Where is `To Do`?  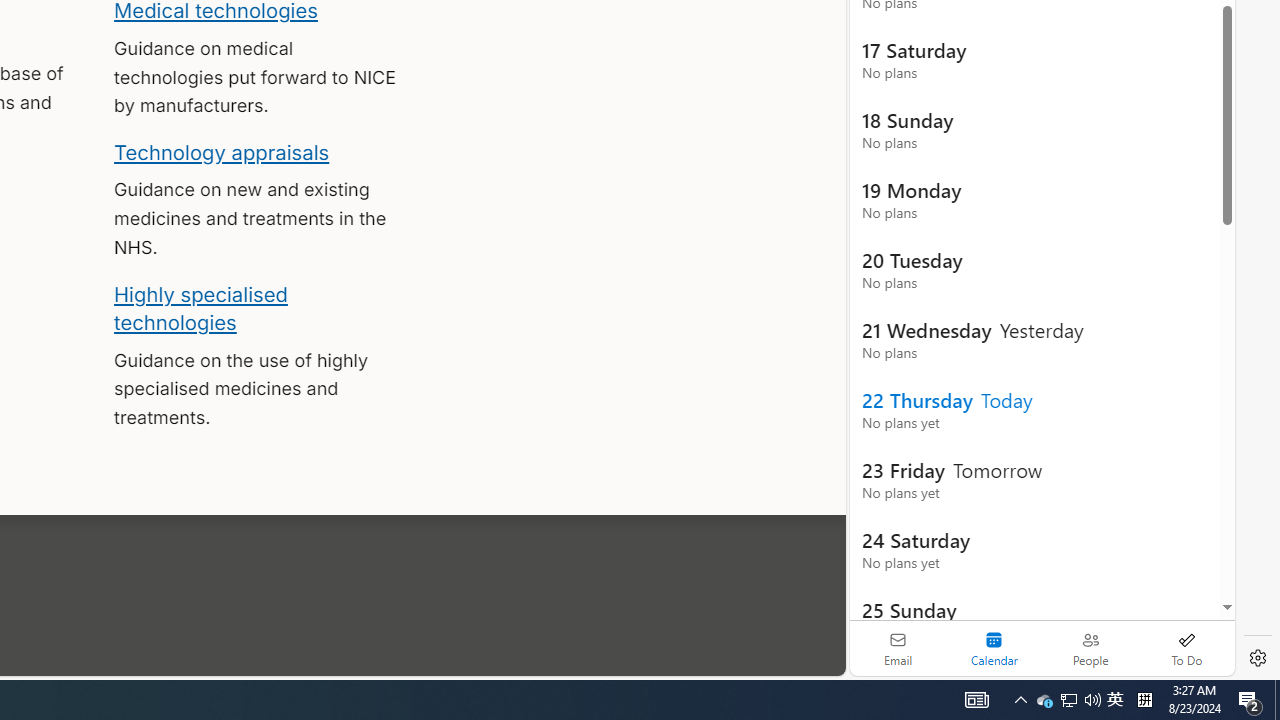
To Do is located at coordinates (1186, 648).